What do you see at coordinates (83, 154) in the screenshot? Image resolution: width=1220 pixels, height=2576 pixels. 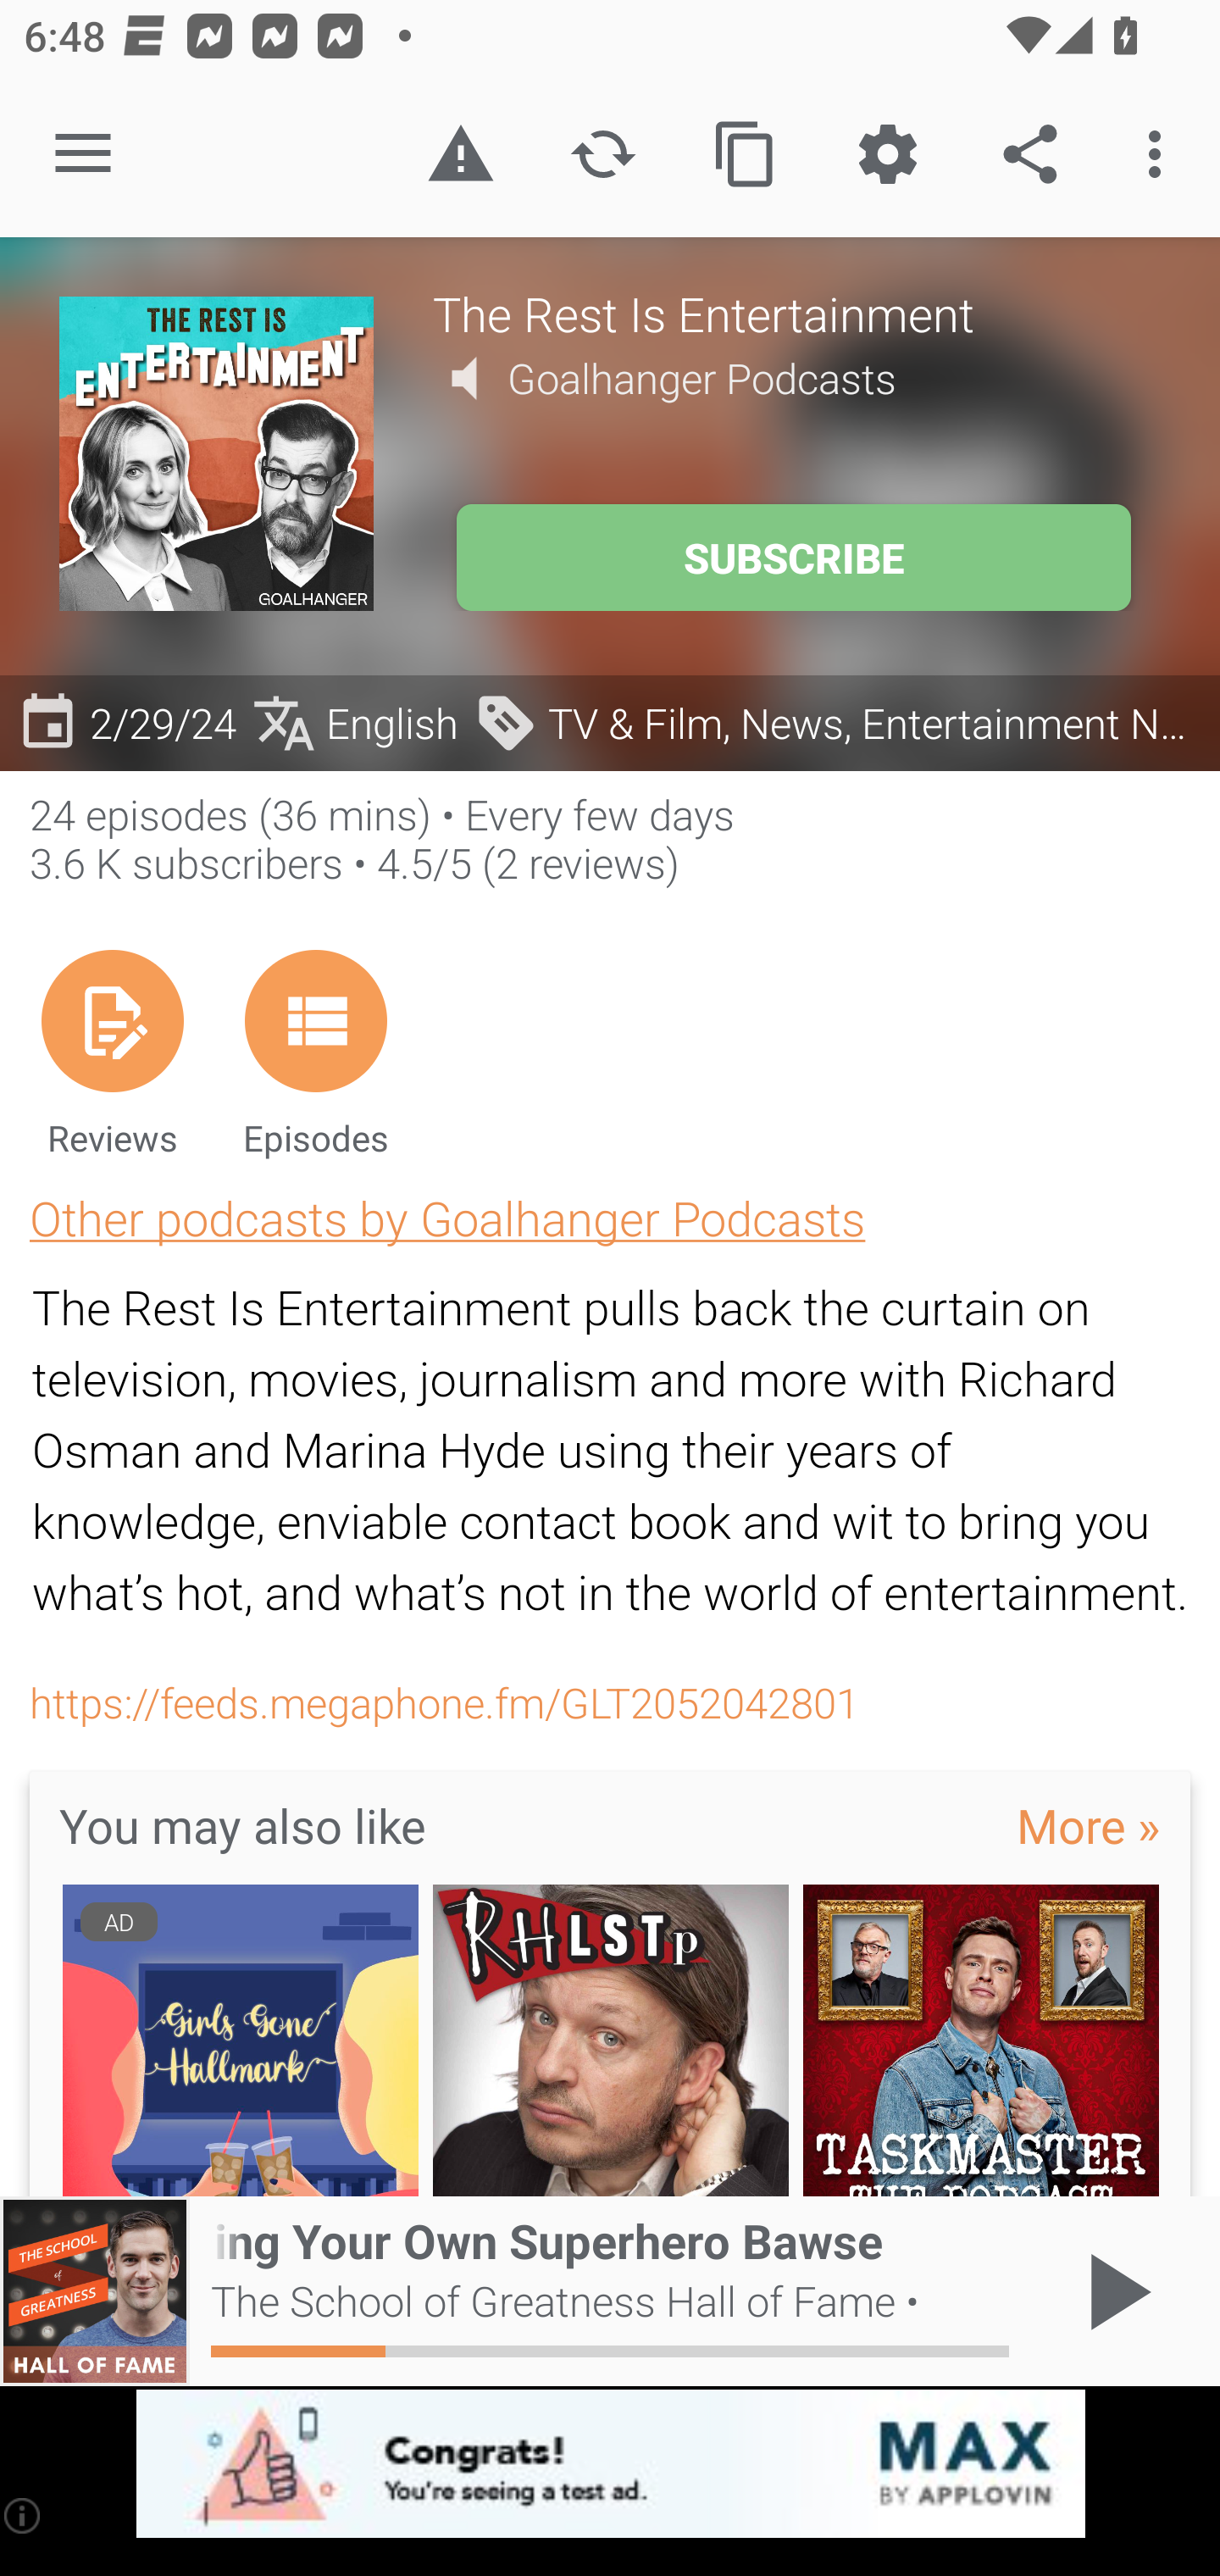 I see `Open navigation sidebar` at bounding box center [83, 154].